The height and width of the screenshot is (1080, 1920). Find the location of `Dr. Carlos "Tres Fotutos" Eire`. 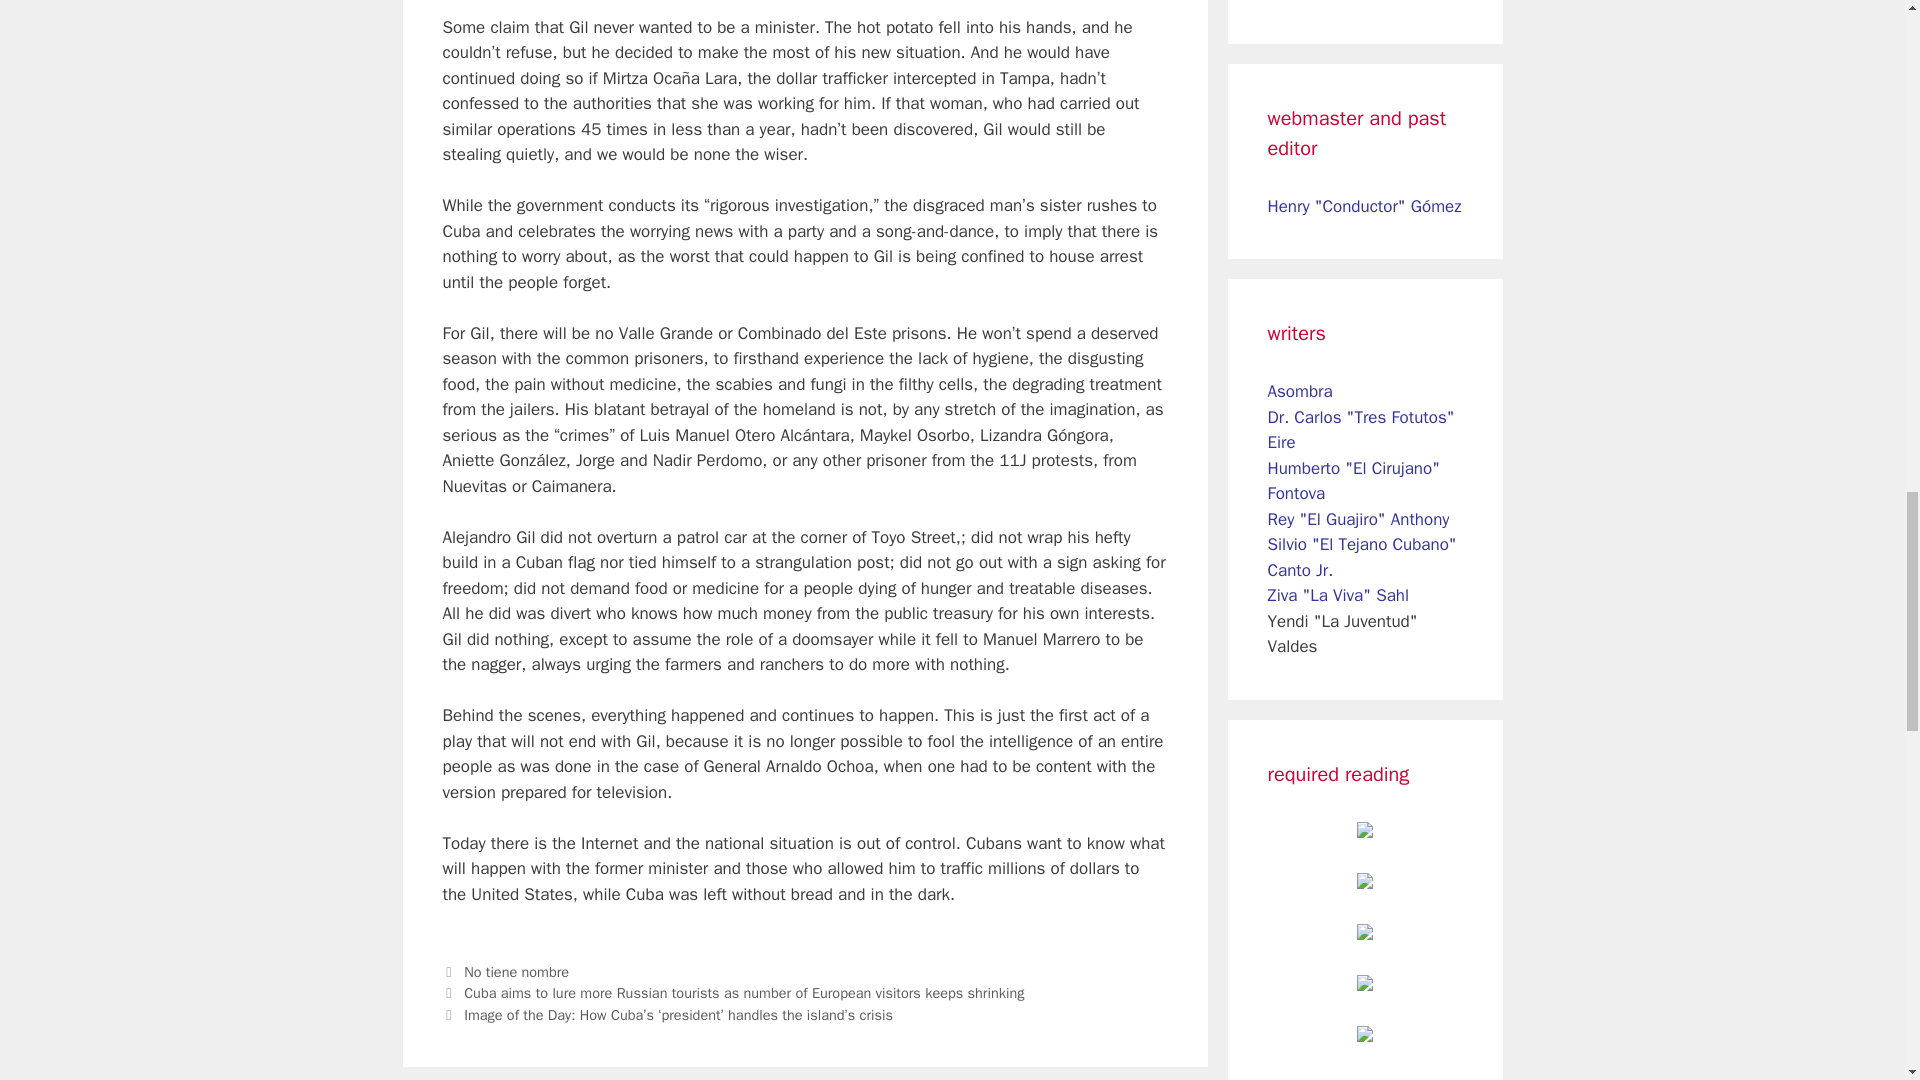

Dr. Carlos "Tres Fotutos" Eire is located at coordinates (1361, 430).